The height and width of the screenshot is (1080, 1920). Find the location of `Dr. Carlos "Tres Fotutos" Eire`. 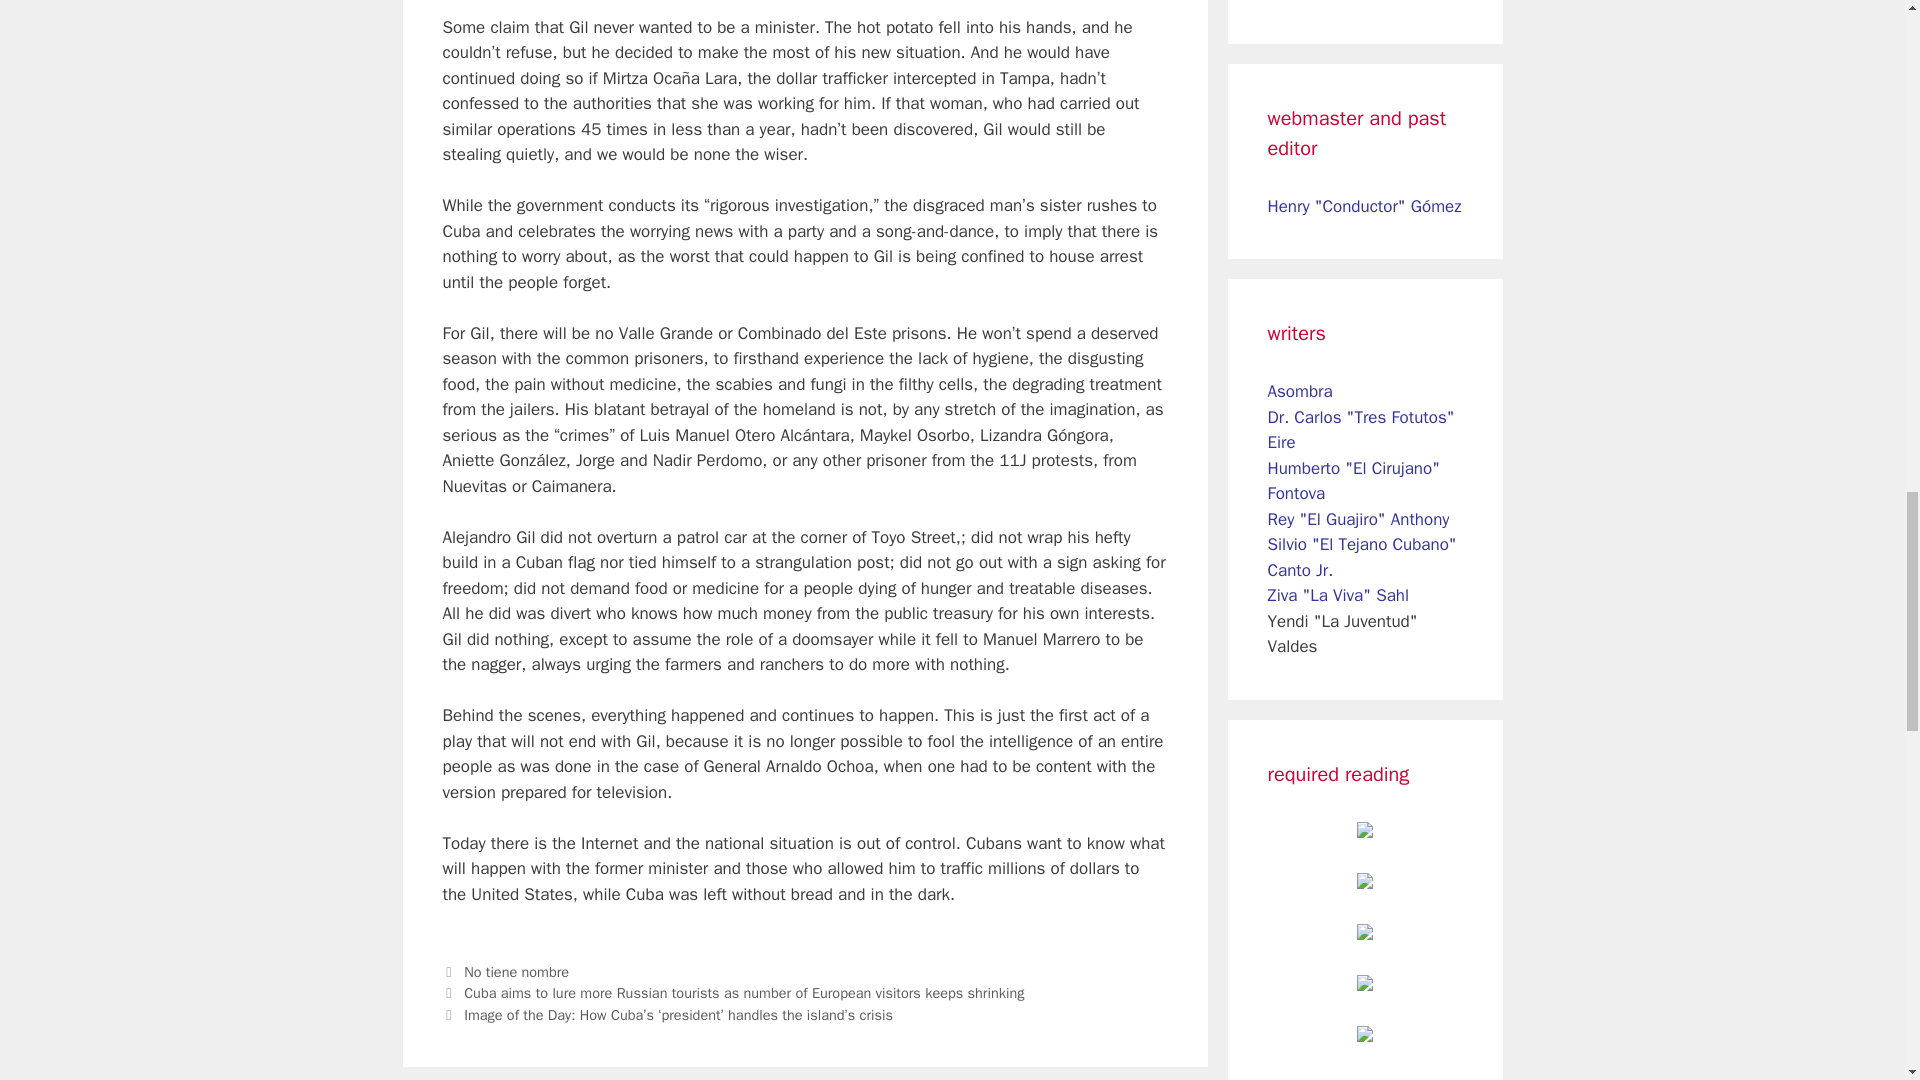

Dr. Carlos "Tres Fotutos" Eire is located at coordinates (1361, 430).